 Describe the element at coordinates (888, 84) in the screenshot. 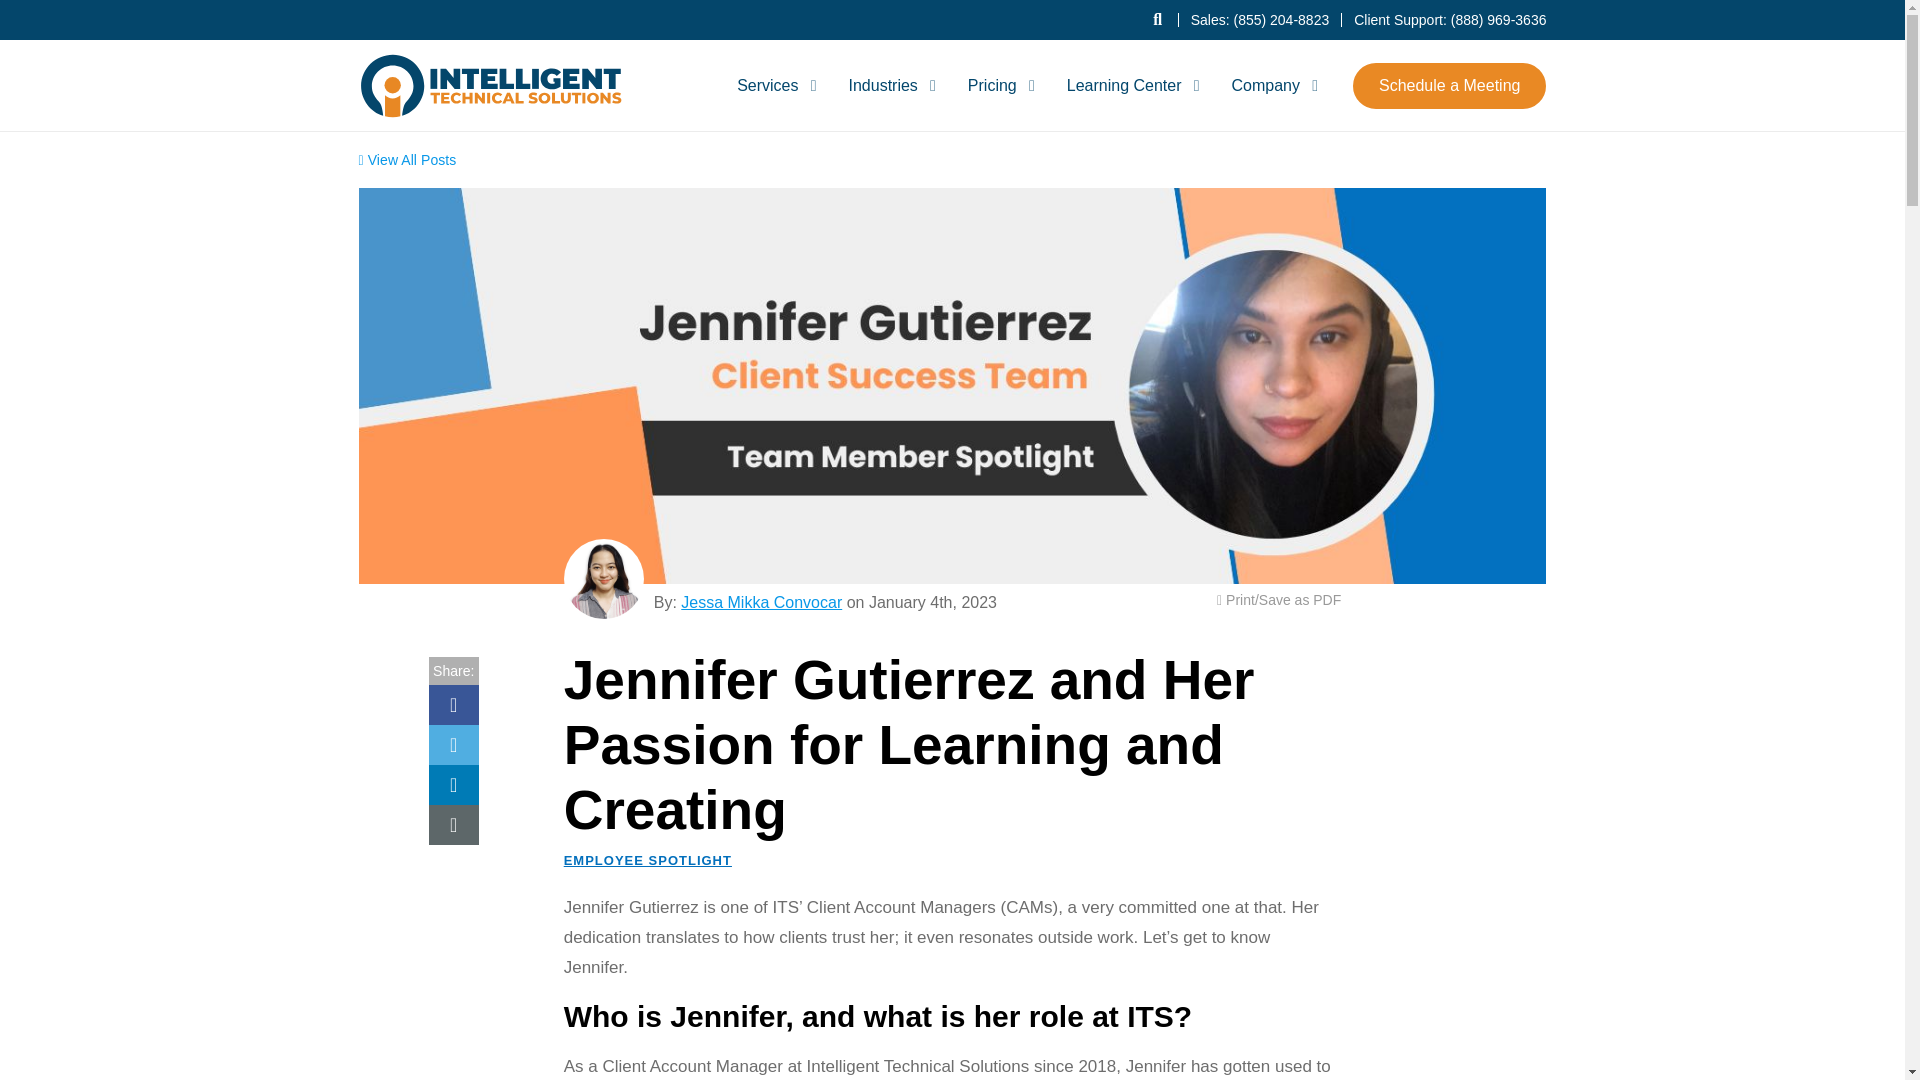

I see `Industries` at that location.